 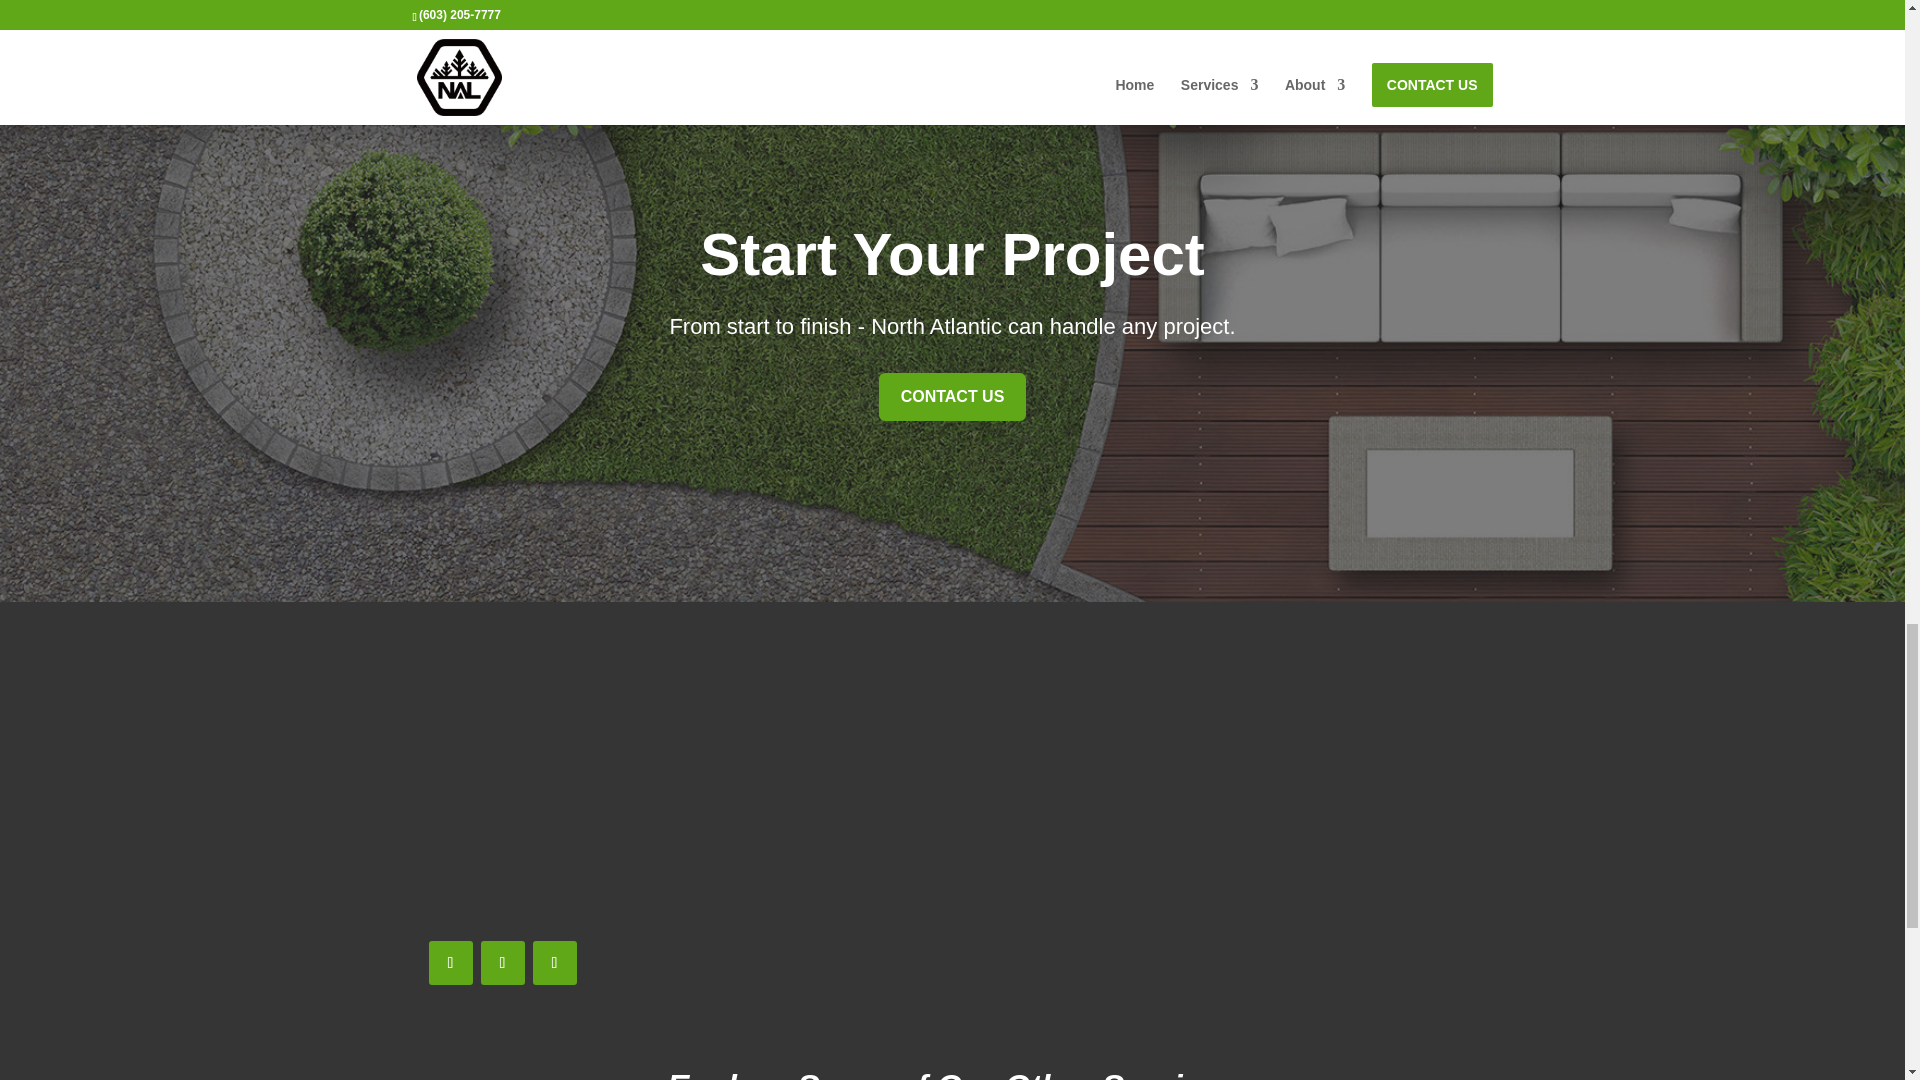 I want to click on CONTACT US, so click(x=953, y=396).